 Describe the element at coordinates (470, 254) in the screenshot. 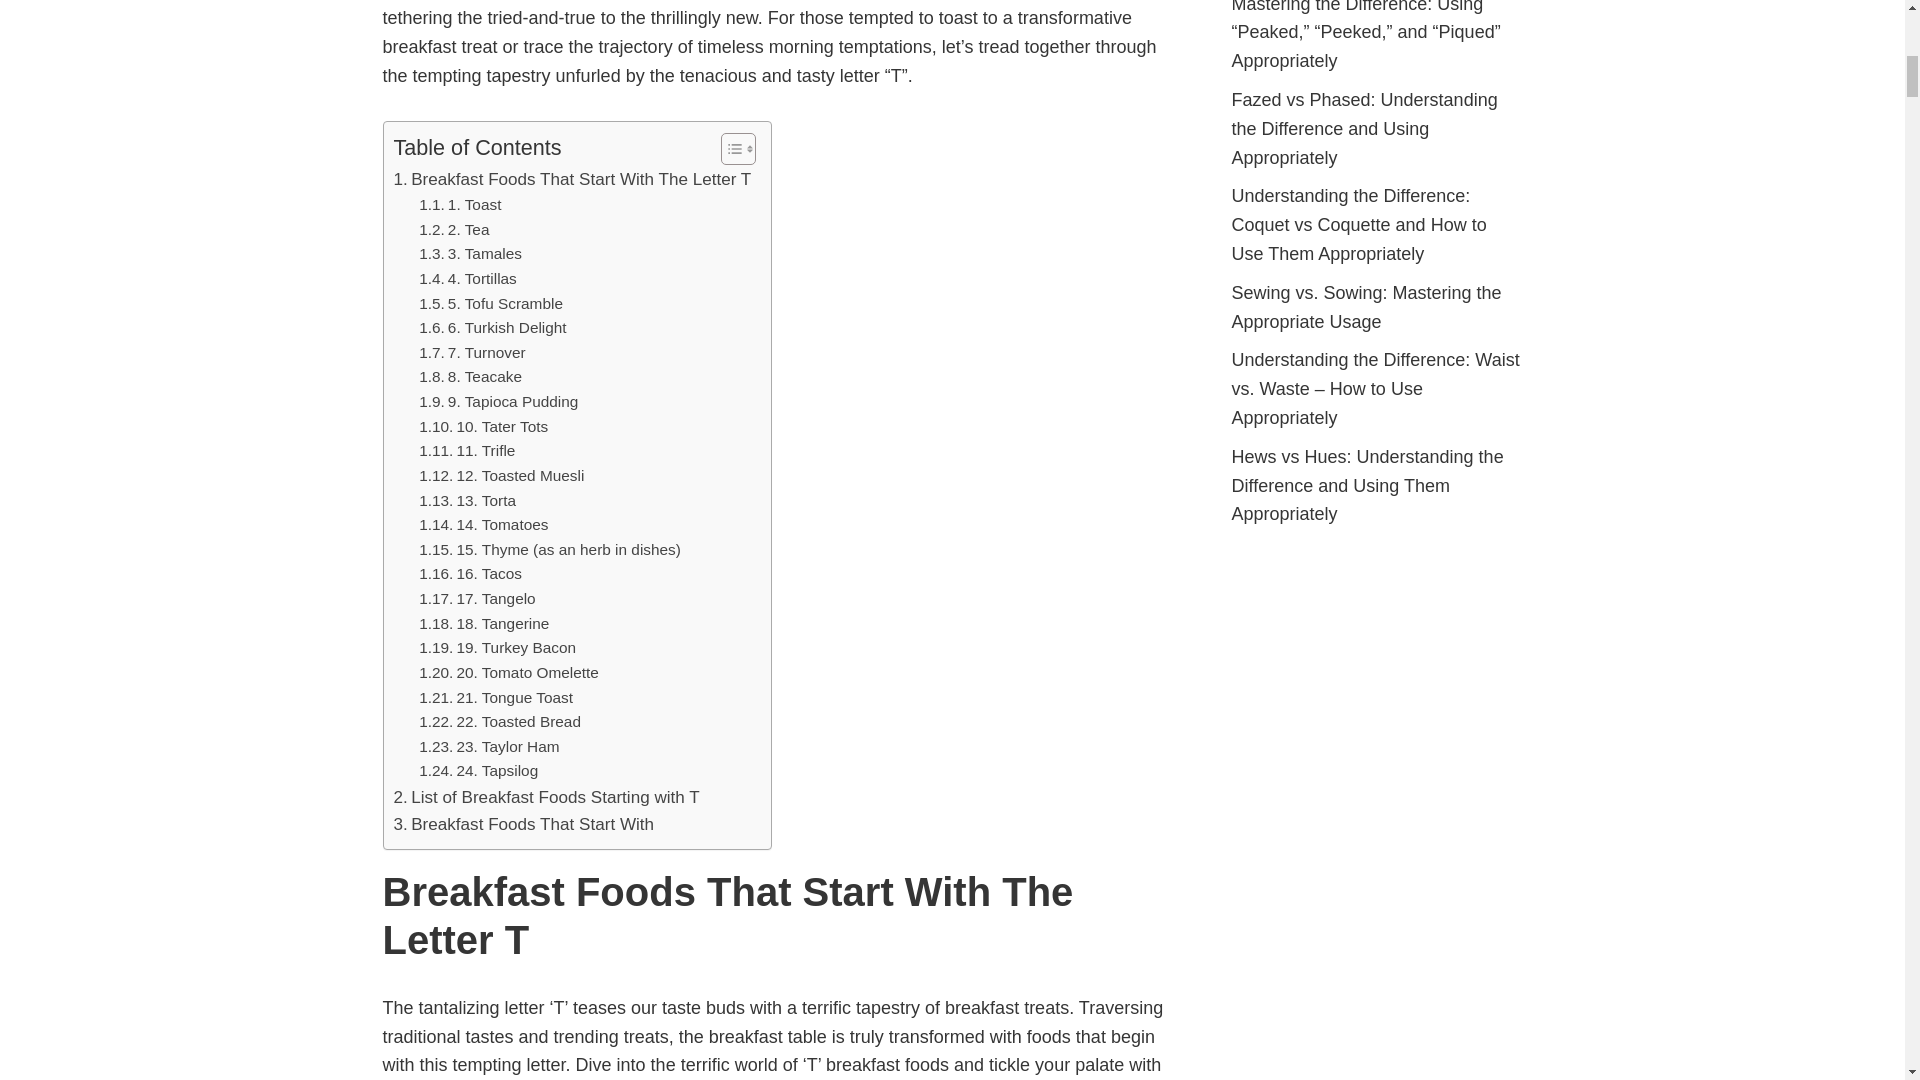

I see `3. Tamales` at that location.